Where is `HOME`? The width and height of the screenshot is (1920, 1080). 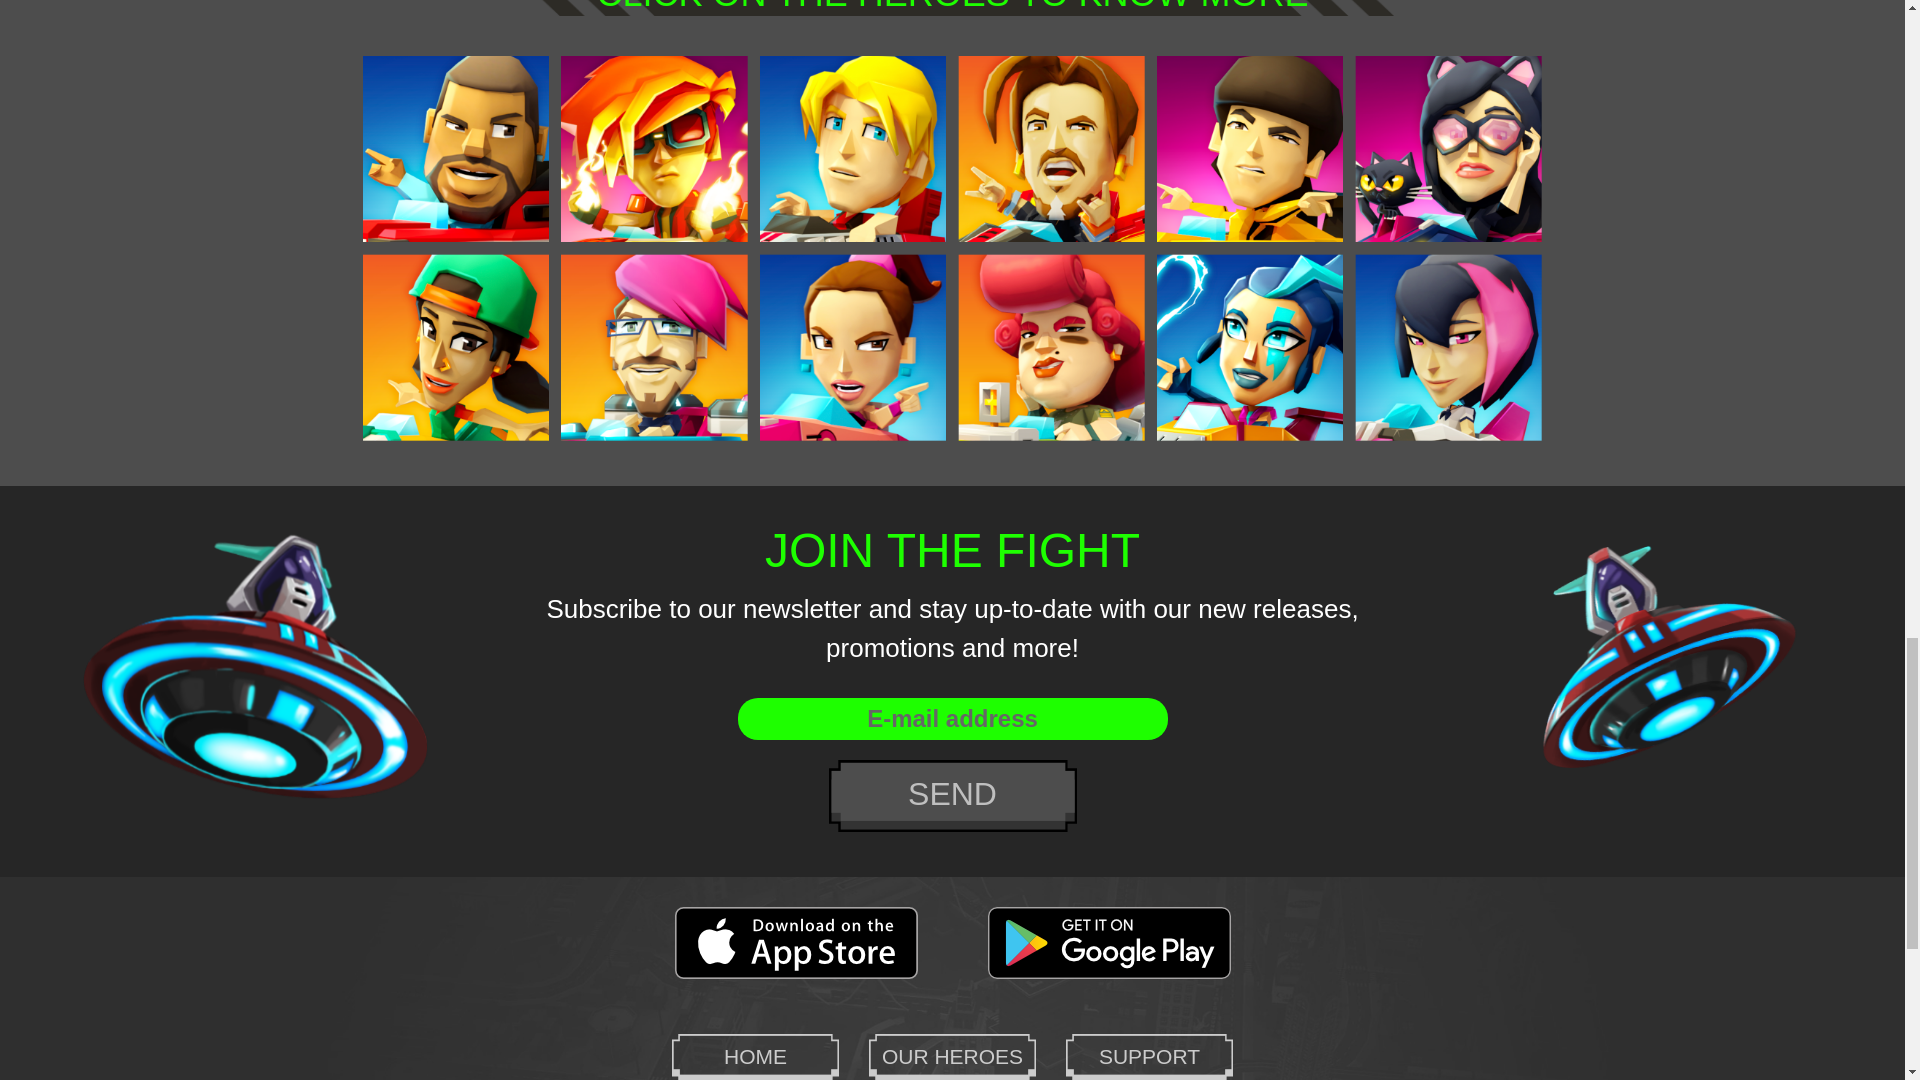
HOME is located at coordinates (756, 1056).